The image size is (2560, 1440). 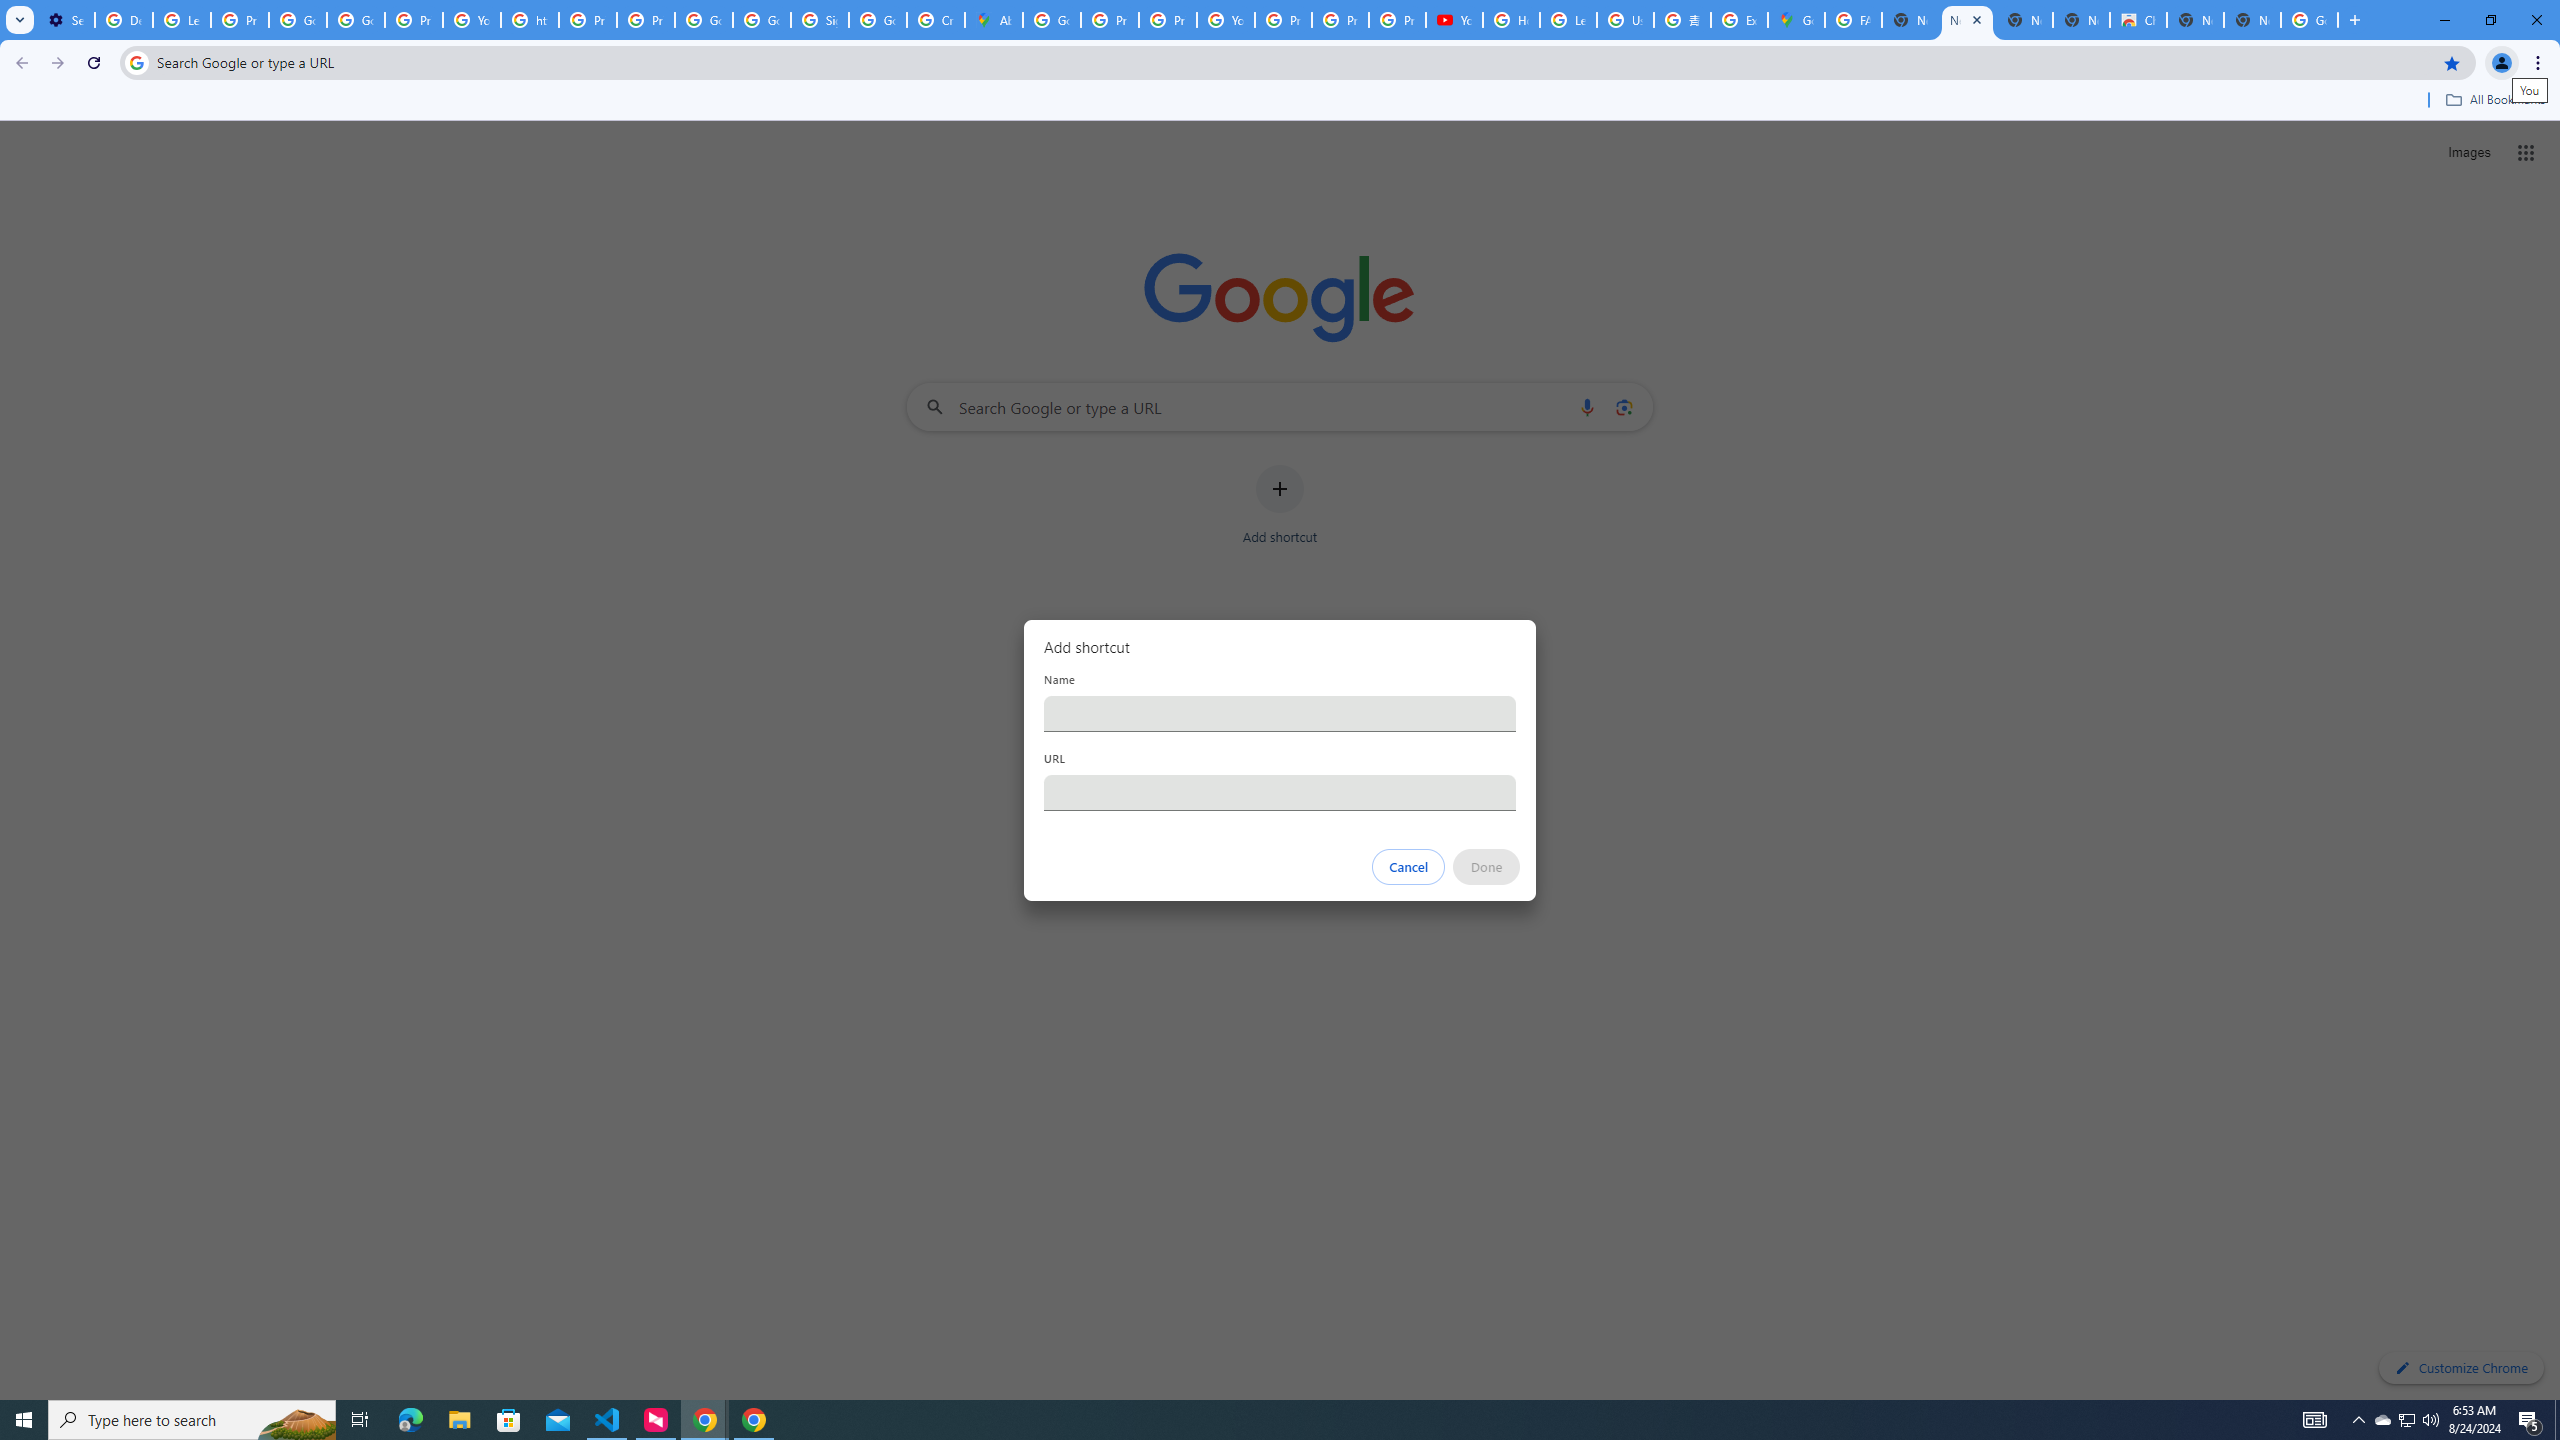 What do you see at coordinates (1398, 20) in the screenshot?
I see `Privacy Checkup` at bounding box center [1398, 20].